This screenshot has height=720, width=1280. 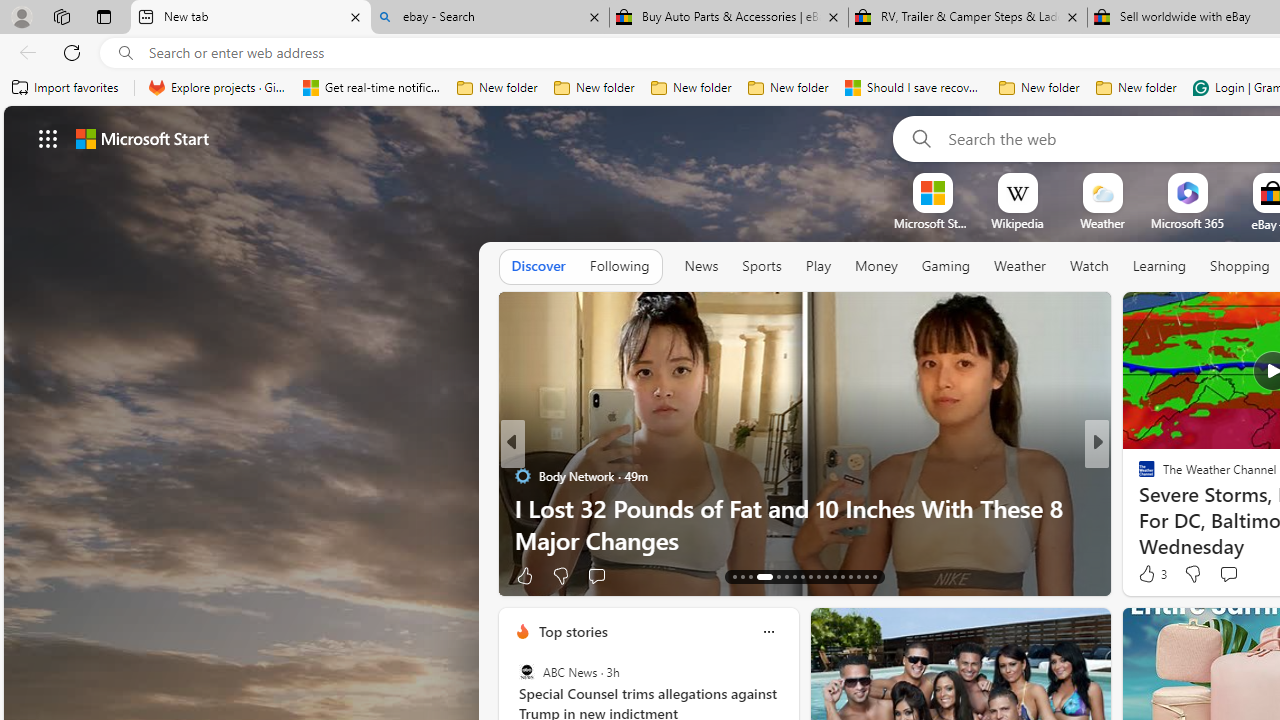 What do you see at coordinates (1240, 266) in the screenshot?
I see `Shopping` at bounding box center [1240, 266].